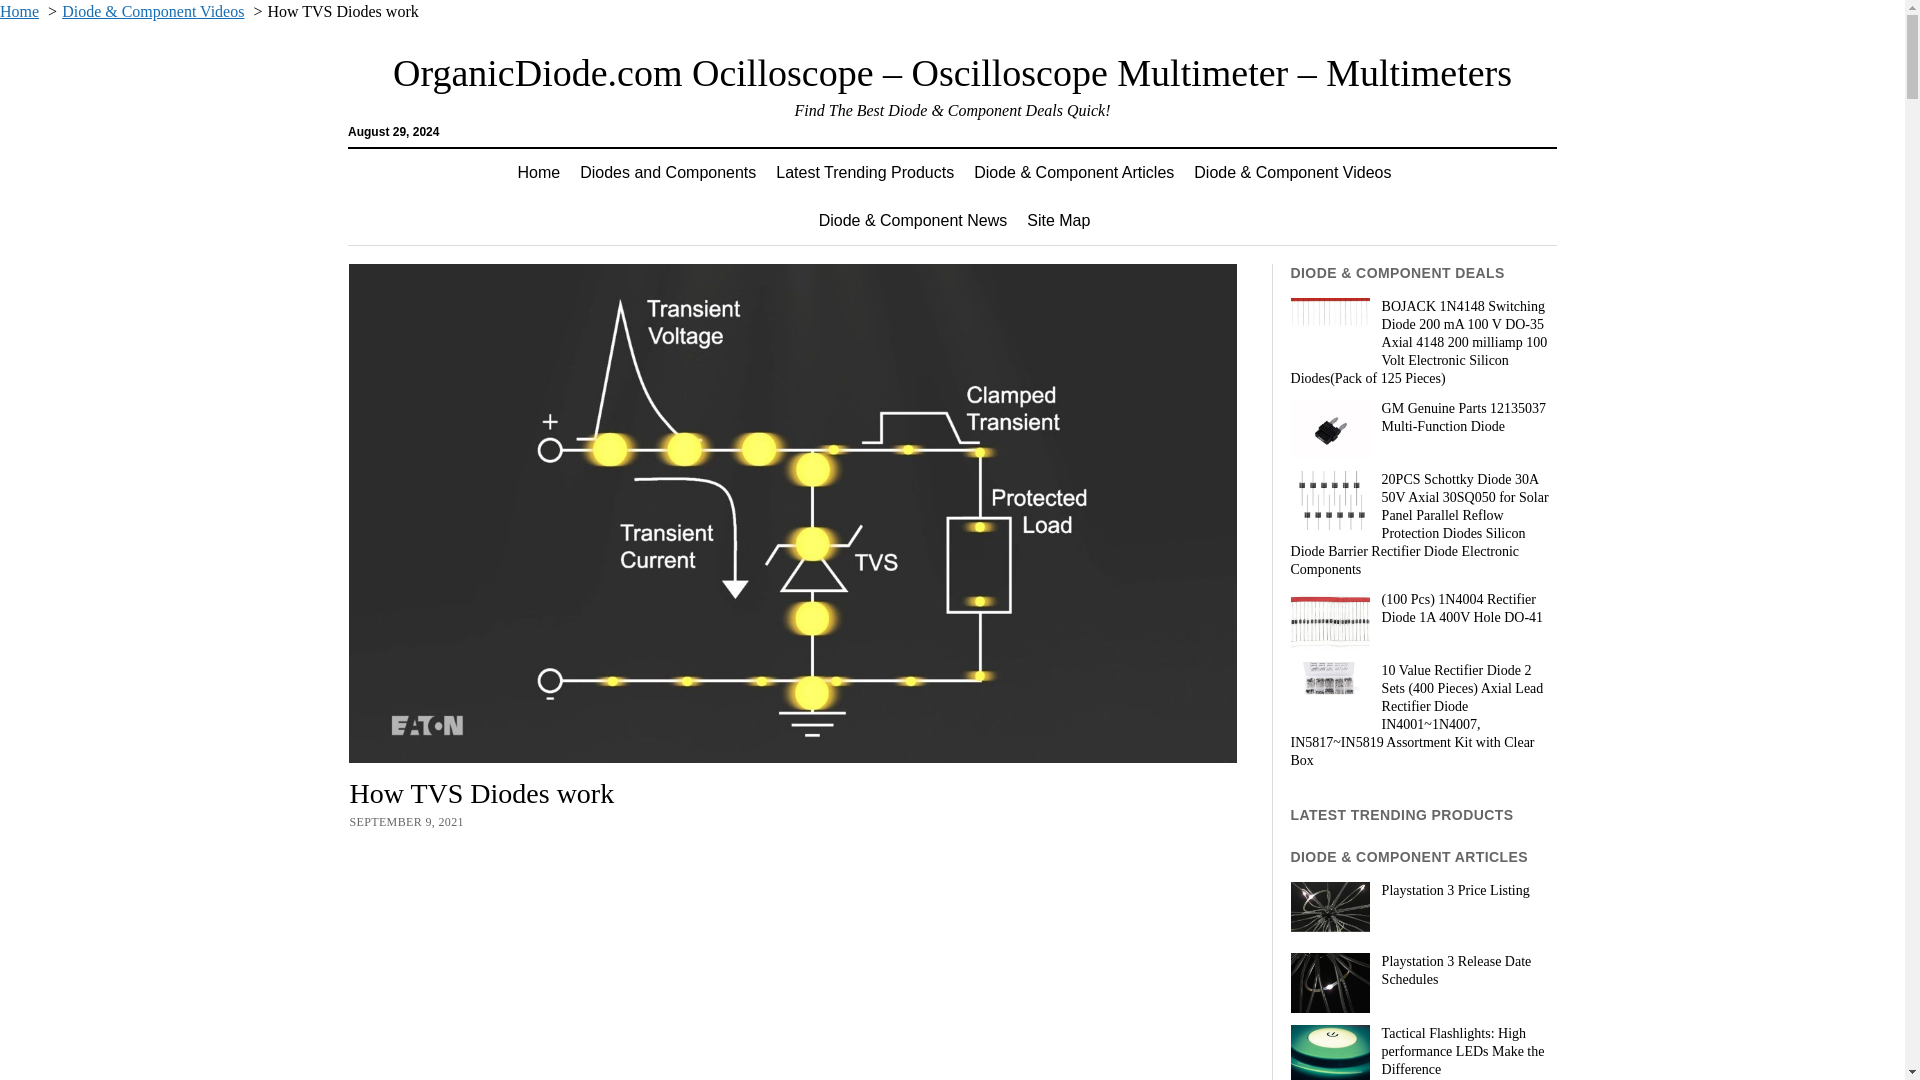 This screenshot has width=1920, height=1080. What do you see at coordinates (1058, 220) in the screenshot?
I see `Site Map` at bounding box center [1058, 220].